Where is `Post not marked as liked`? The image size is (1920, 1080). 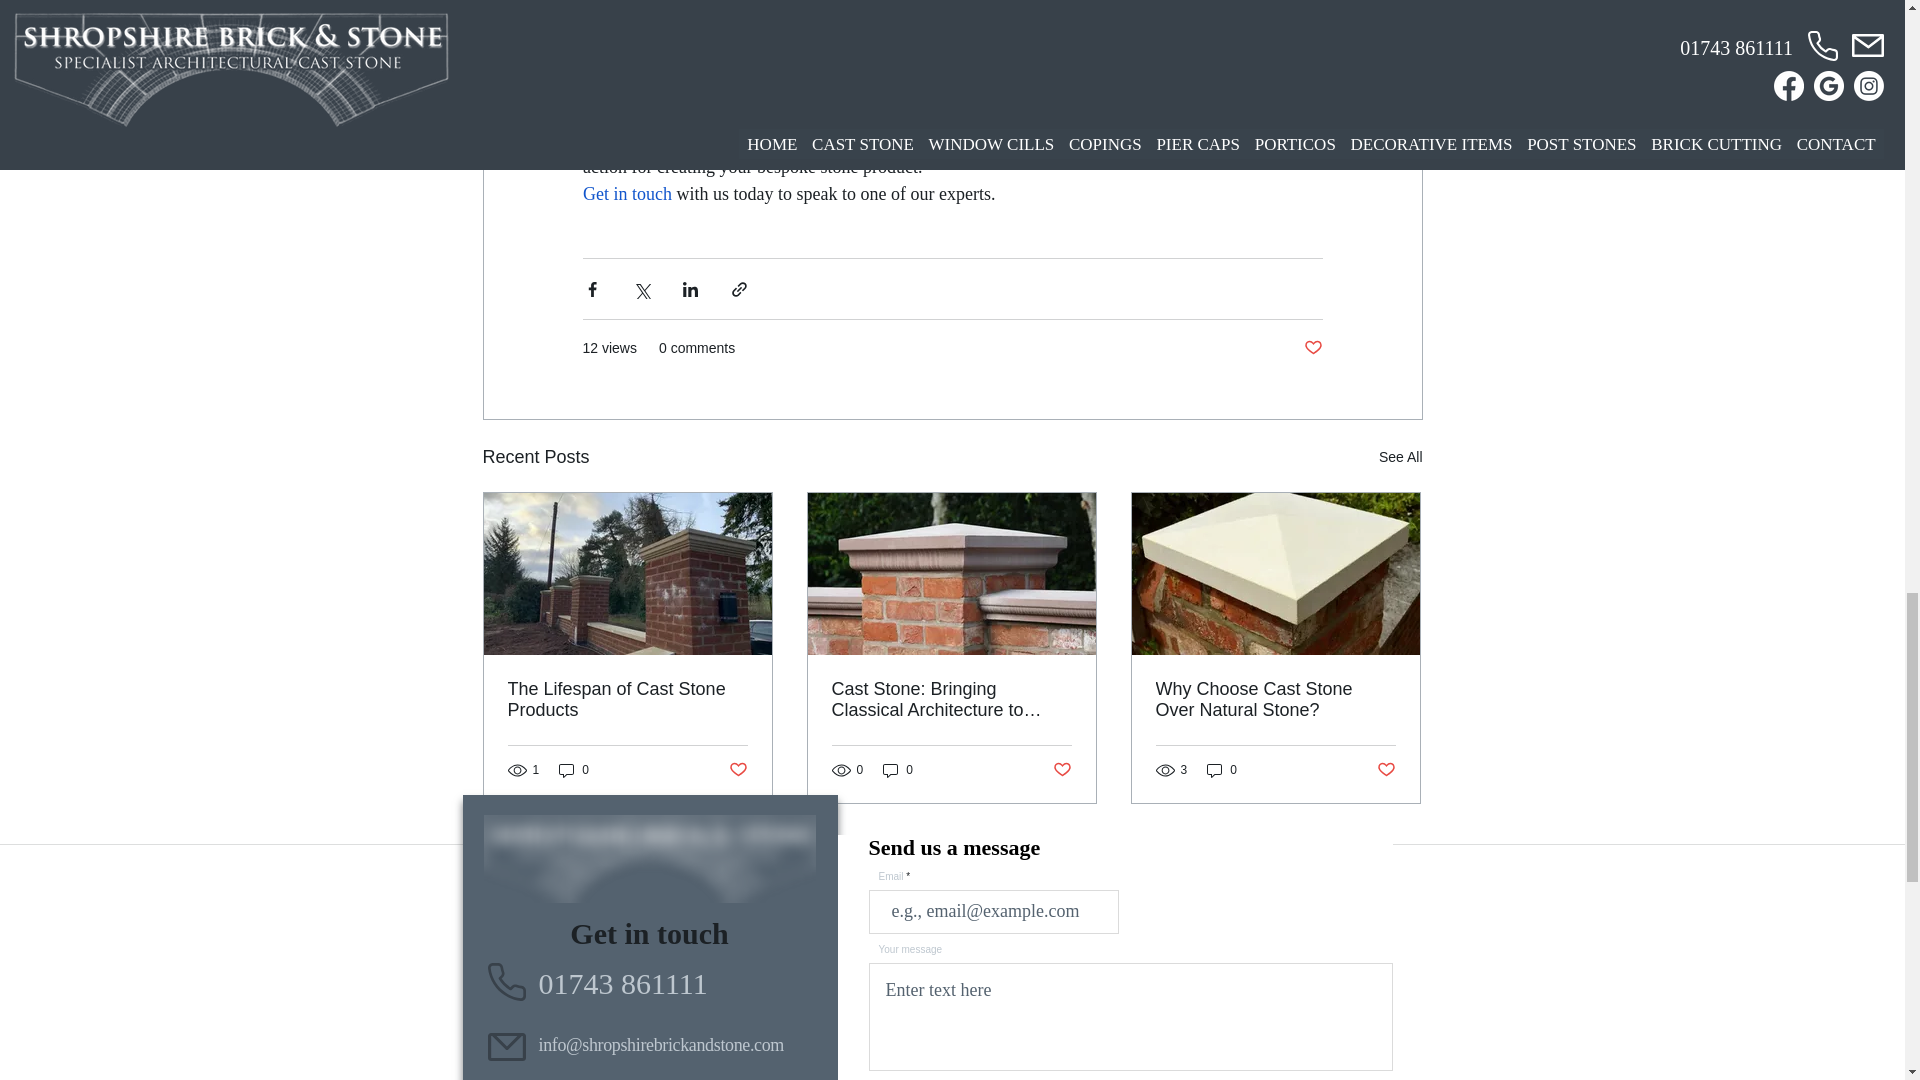 Post not marked as liked is located at coordinates (1062, 770).